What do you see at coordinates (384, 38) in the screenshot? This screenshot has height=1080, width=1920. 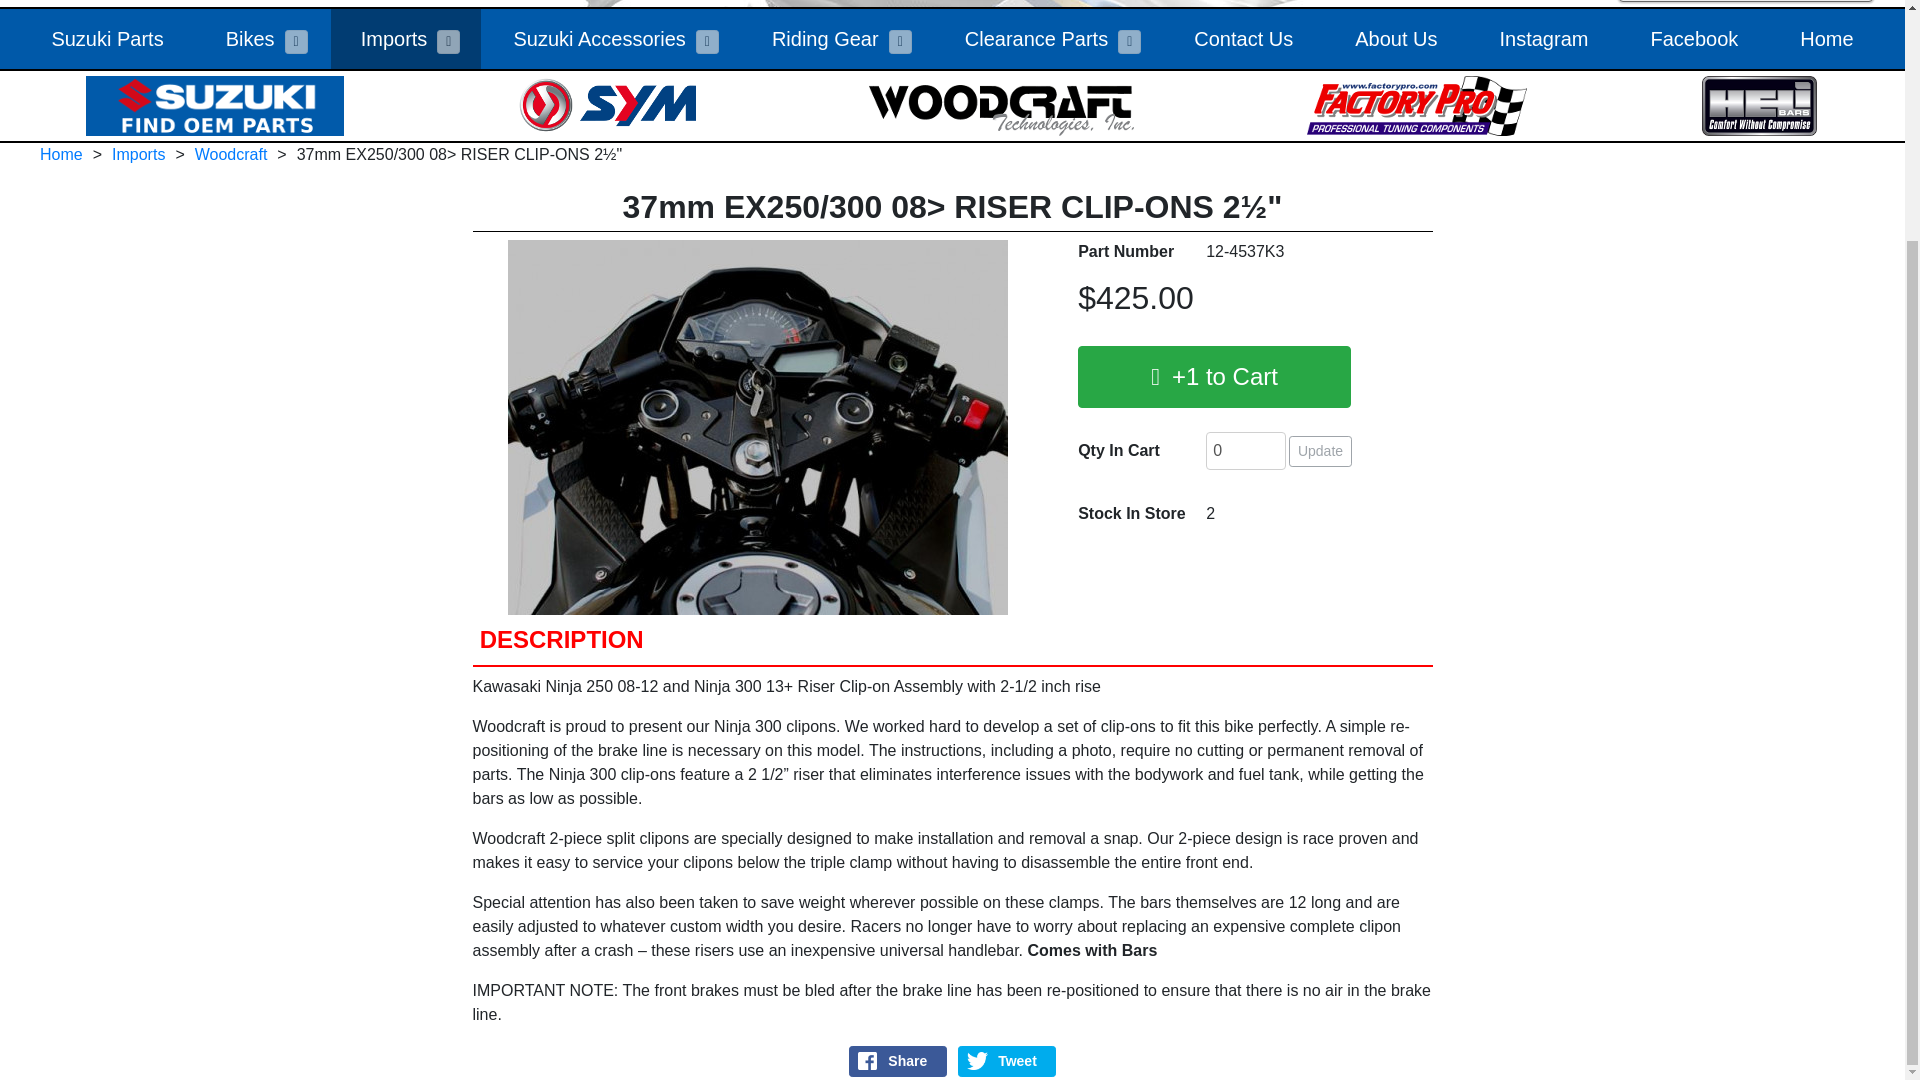 I see `Imports` at bounding box center [384, 38].